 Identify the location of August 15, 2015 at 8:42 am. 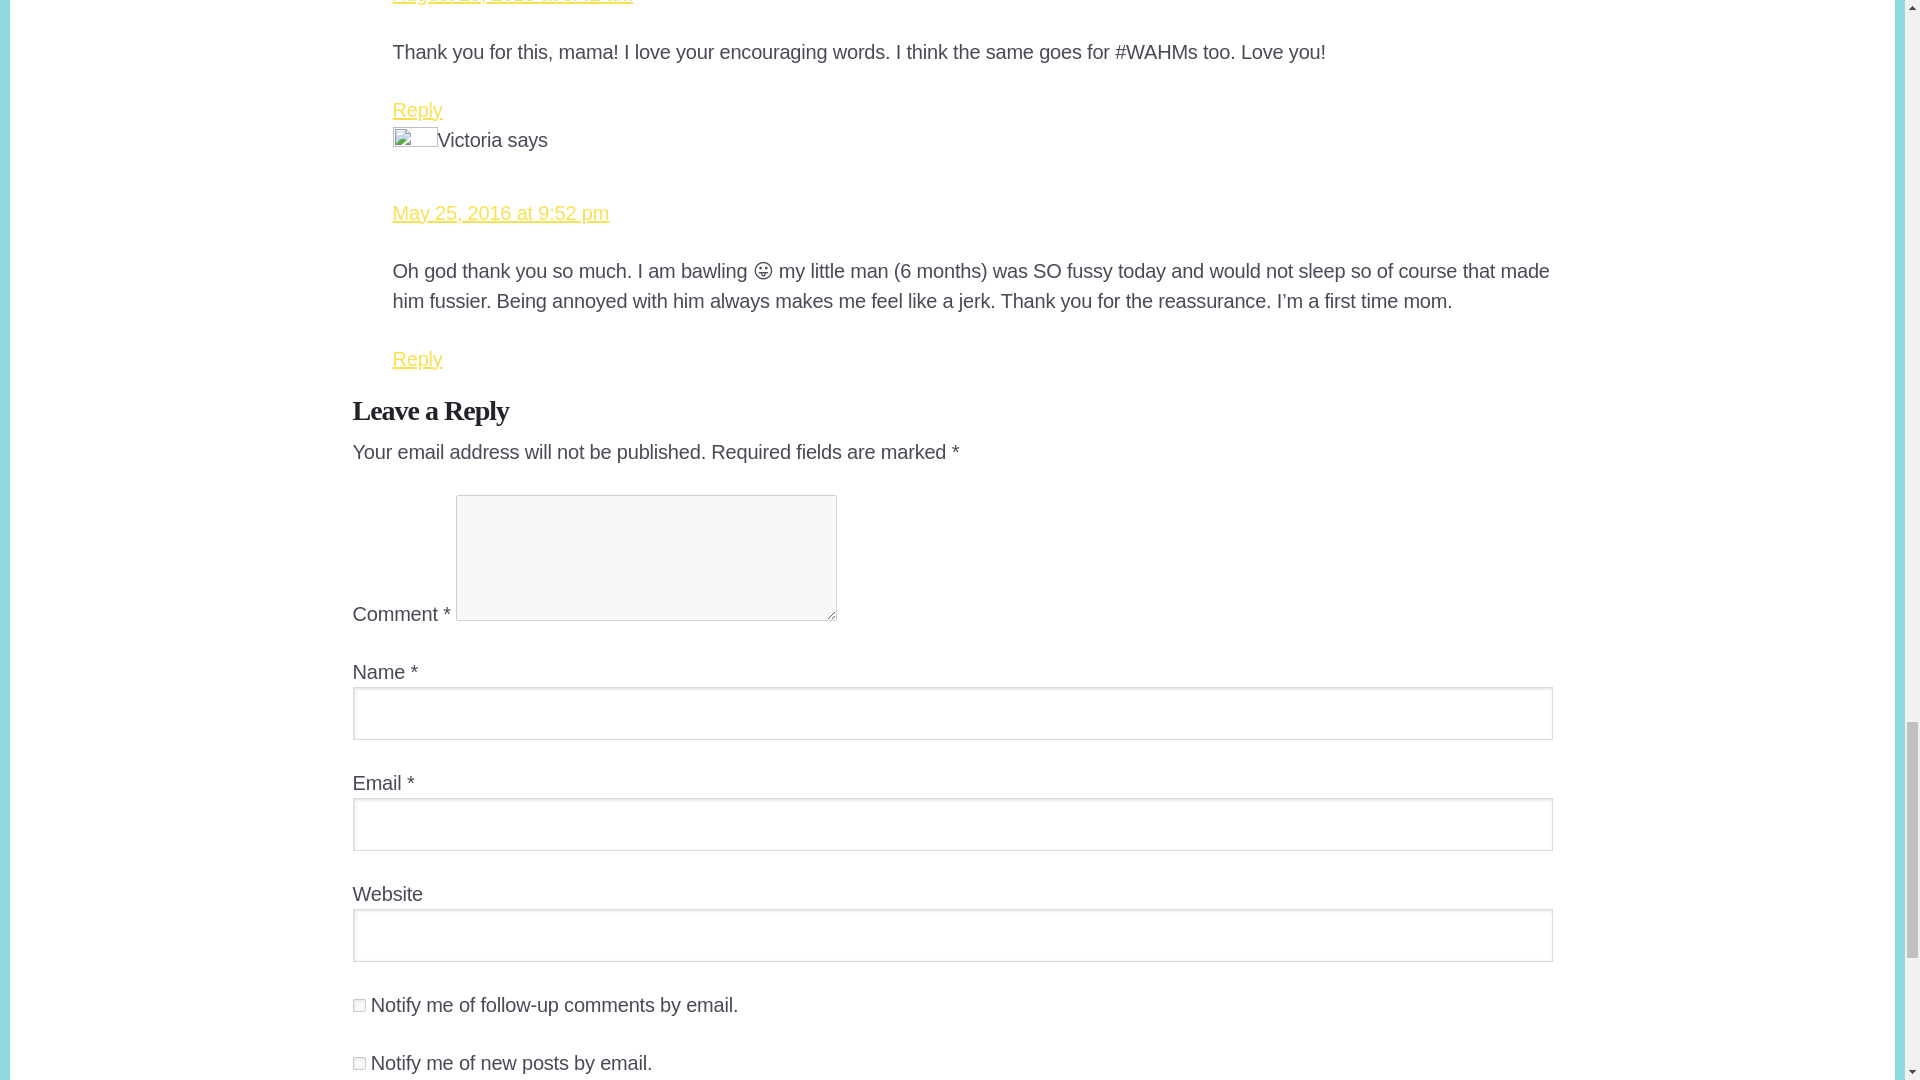
(512, 2).